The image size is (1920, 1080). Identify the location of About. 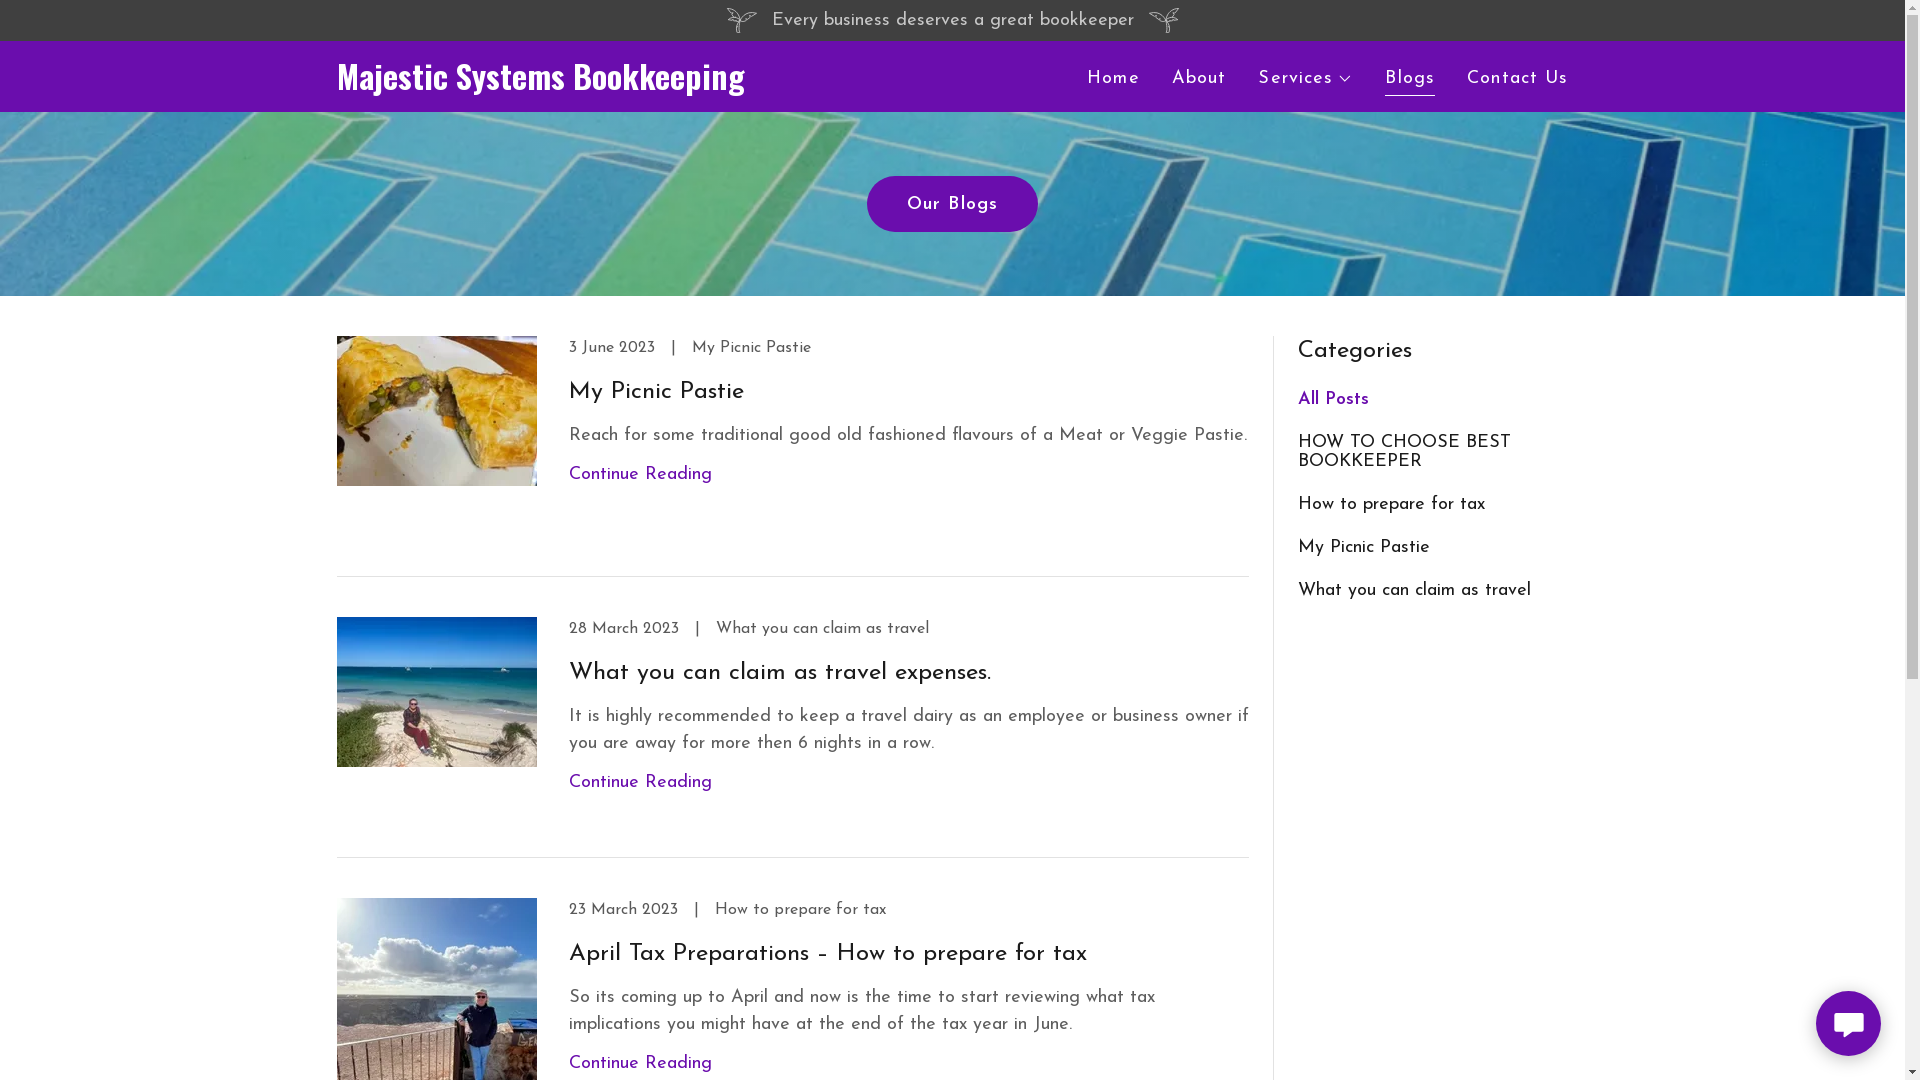
(1200, 79).